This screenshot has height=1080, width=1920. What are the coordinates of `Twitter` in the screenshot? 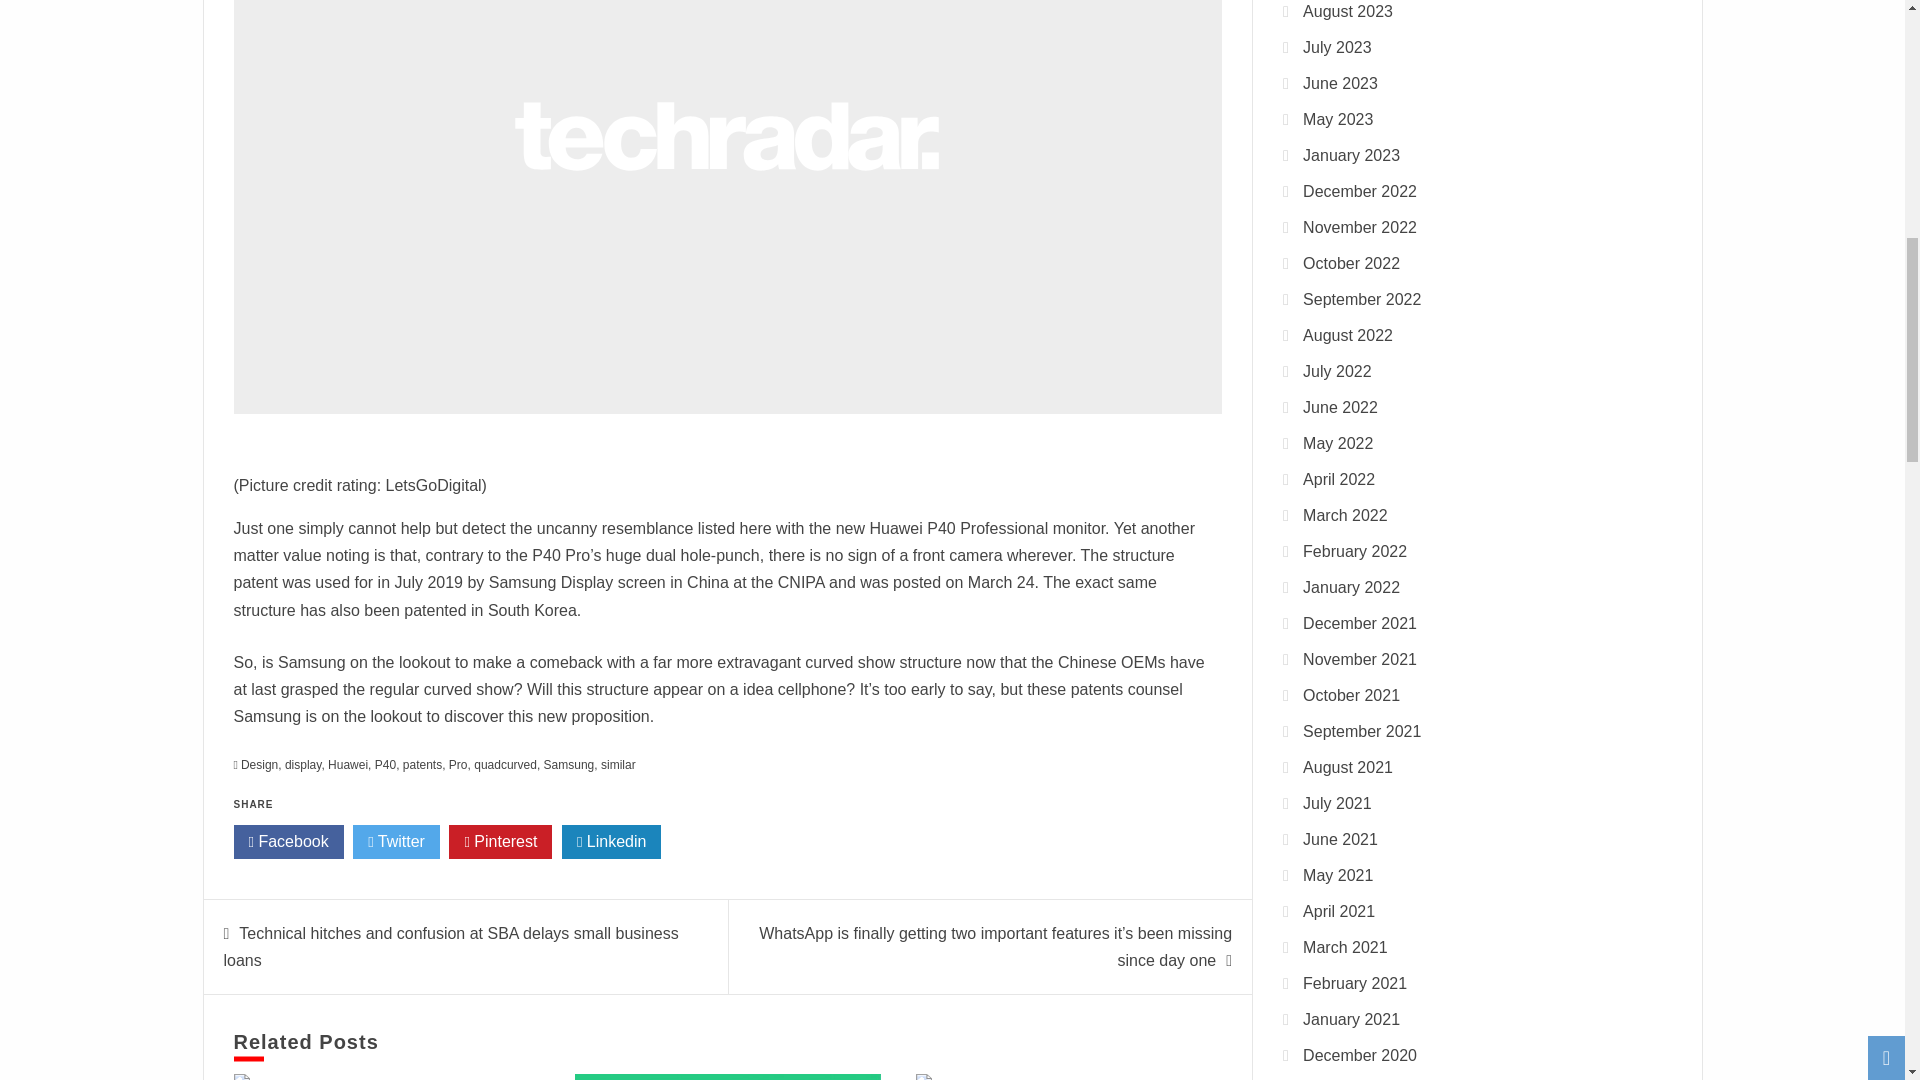 It's located at (396, 842).